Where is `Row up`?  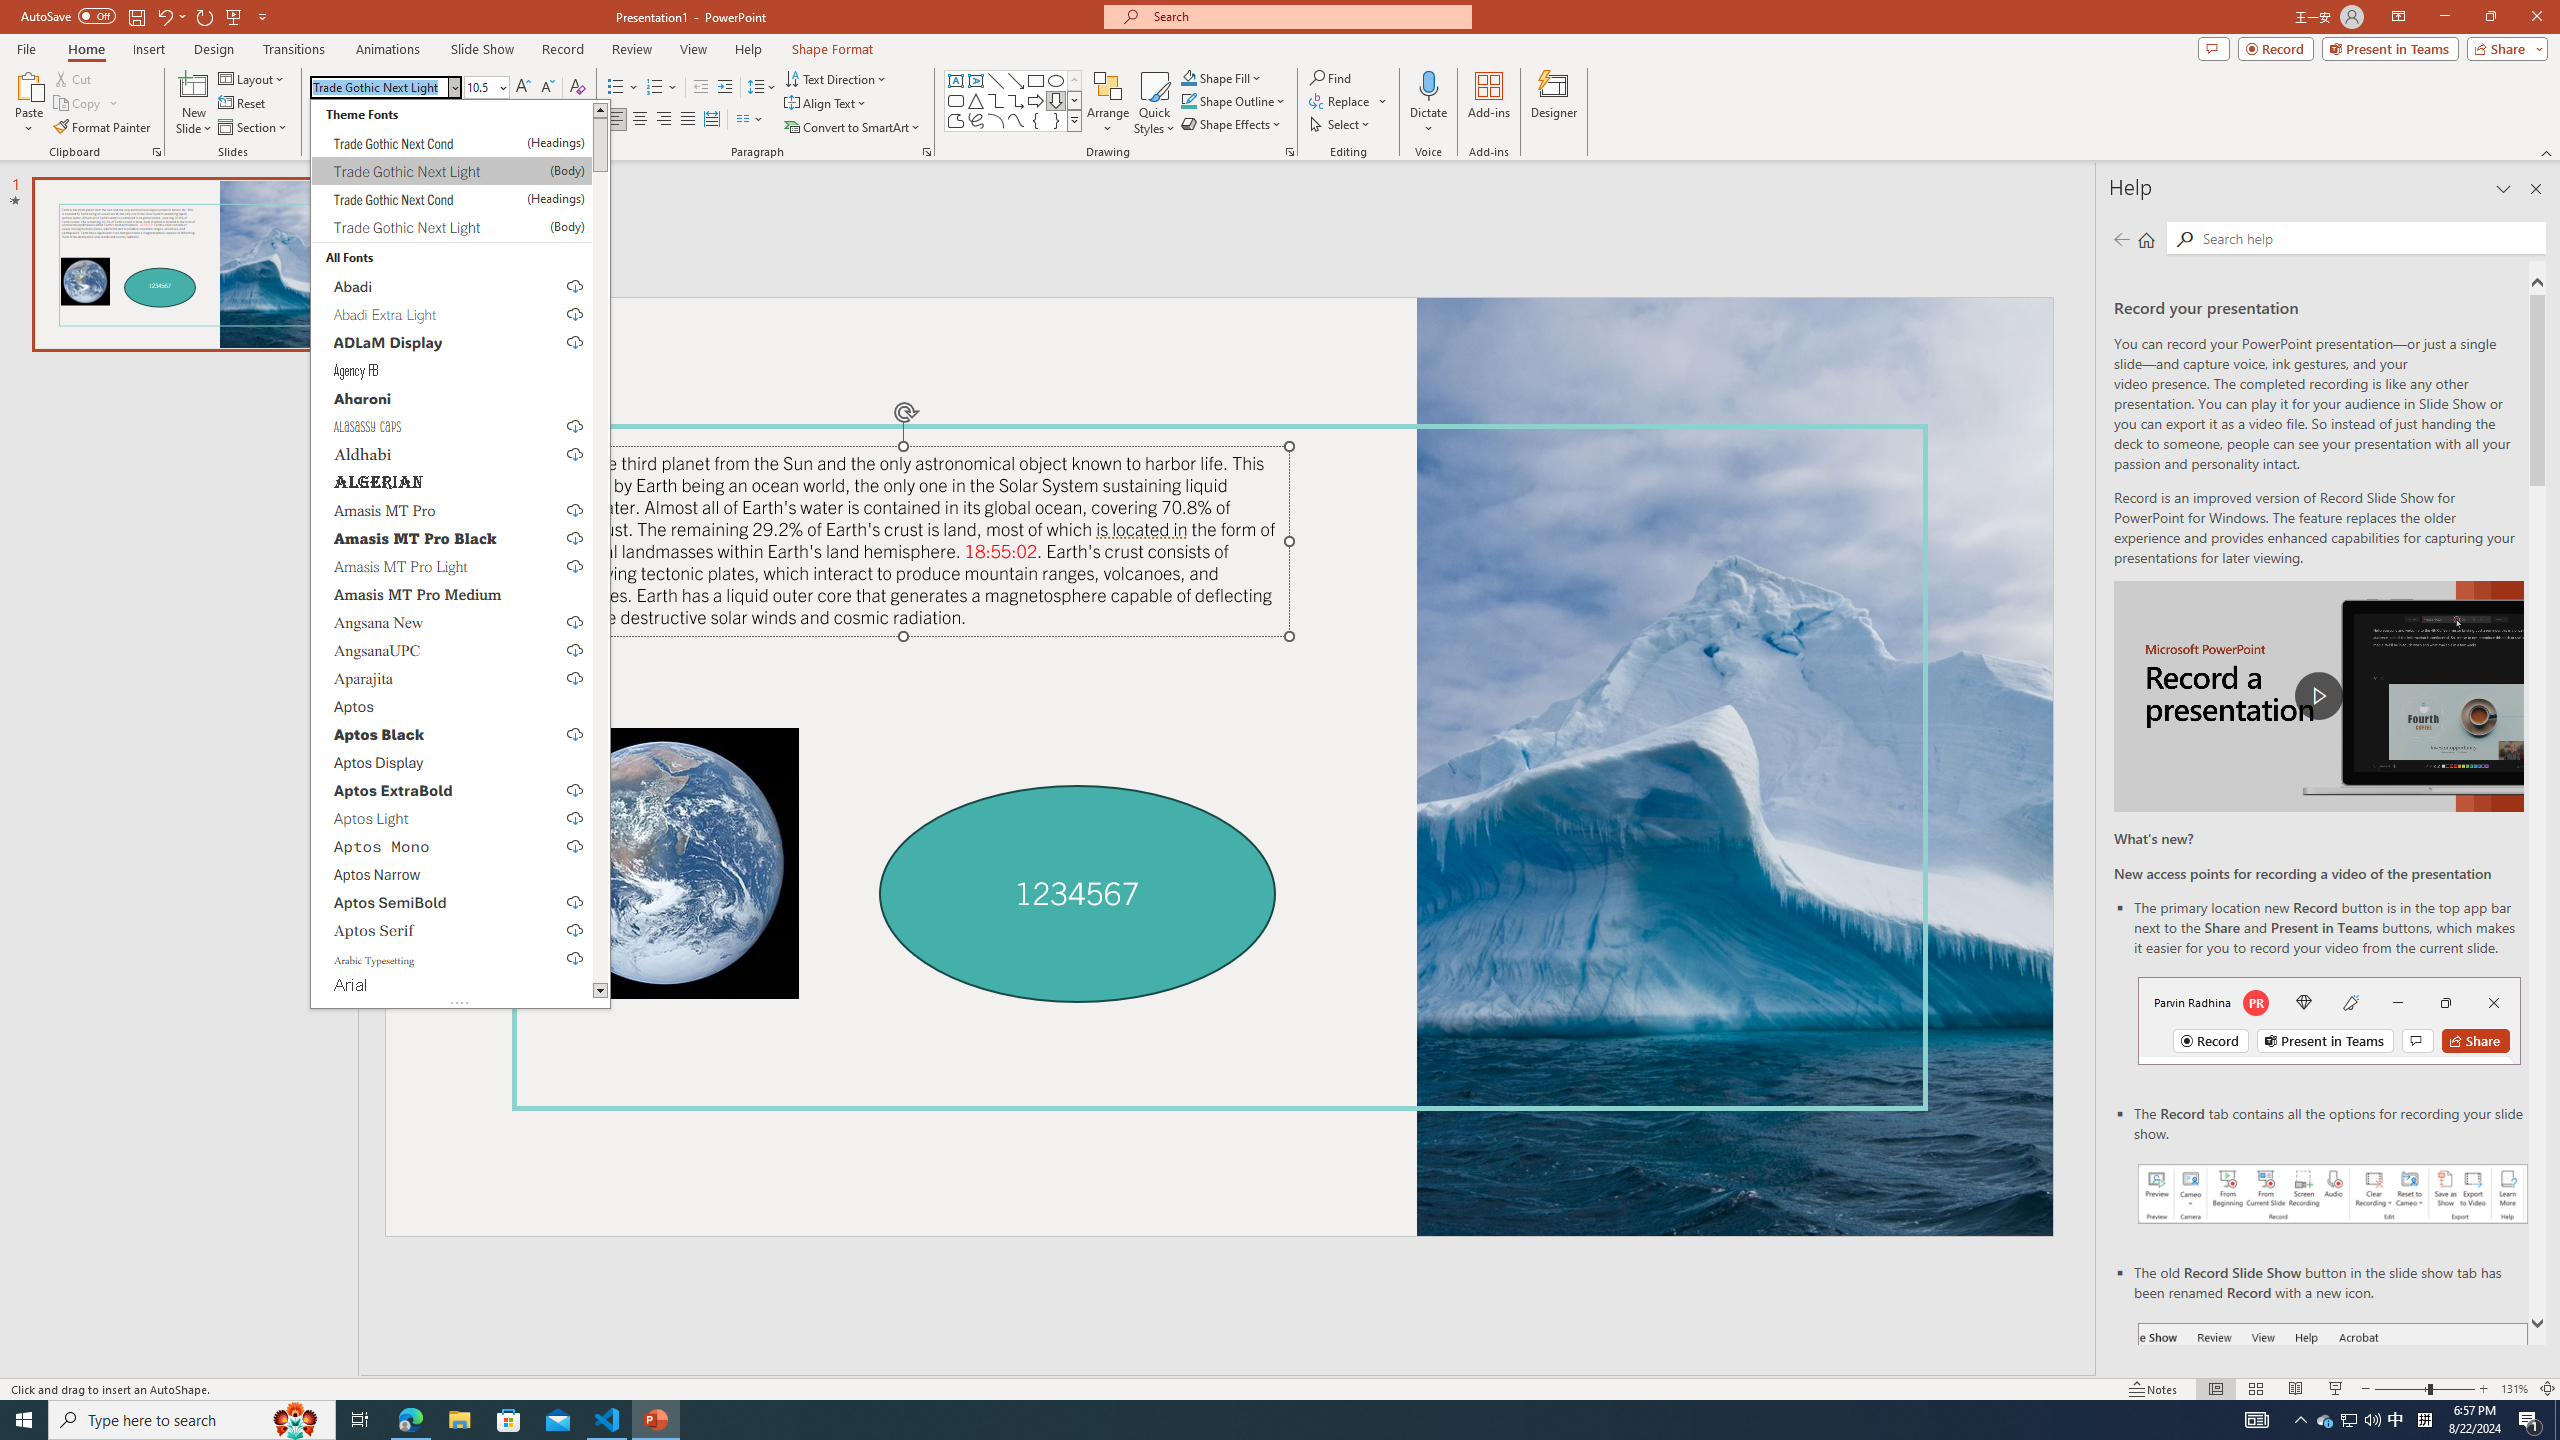 Row up is located at coordinates (1074, 80).